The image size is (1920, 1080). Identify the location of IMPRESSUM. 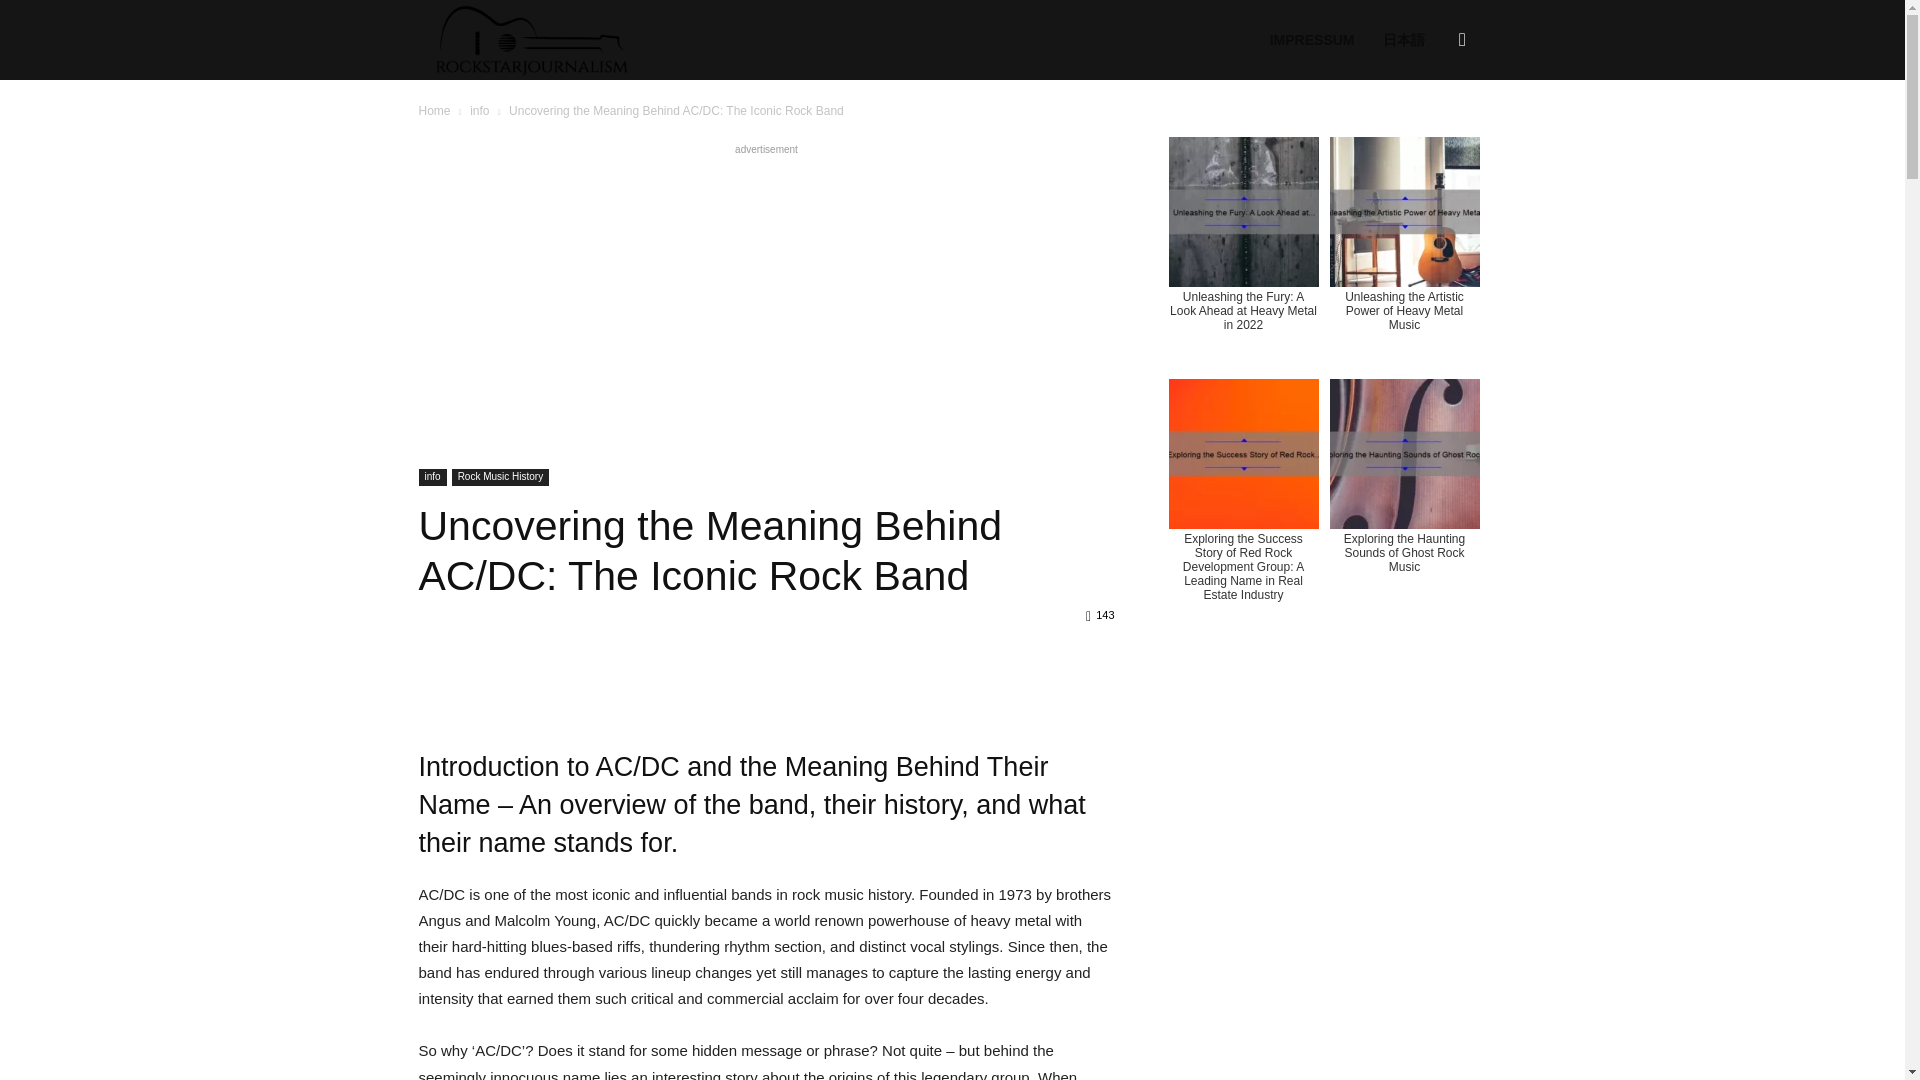
(1312, 40).